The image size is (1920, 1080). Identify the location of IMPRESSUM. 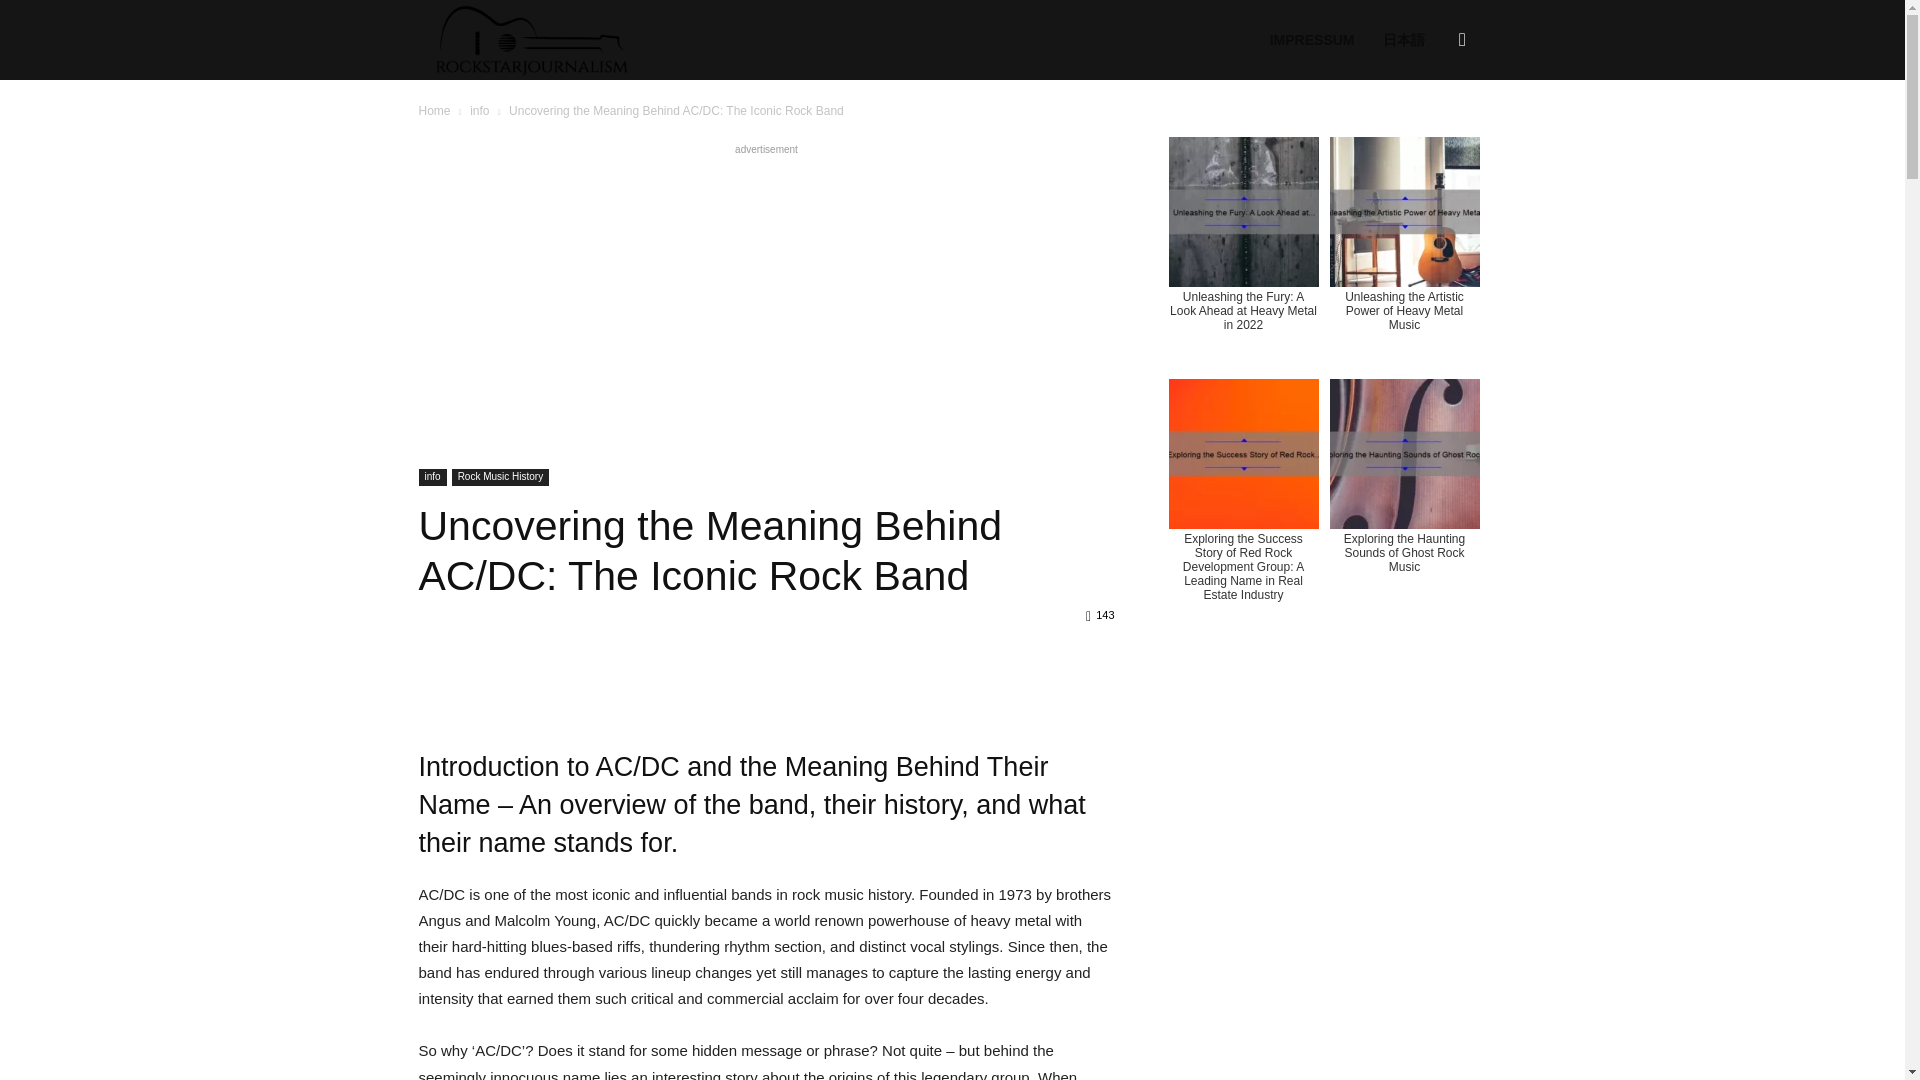
(1312, 40).